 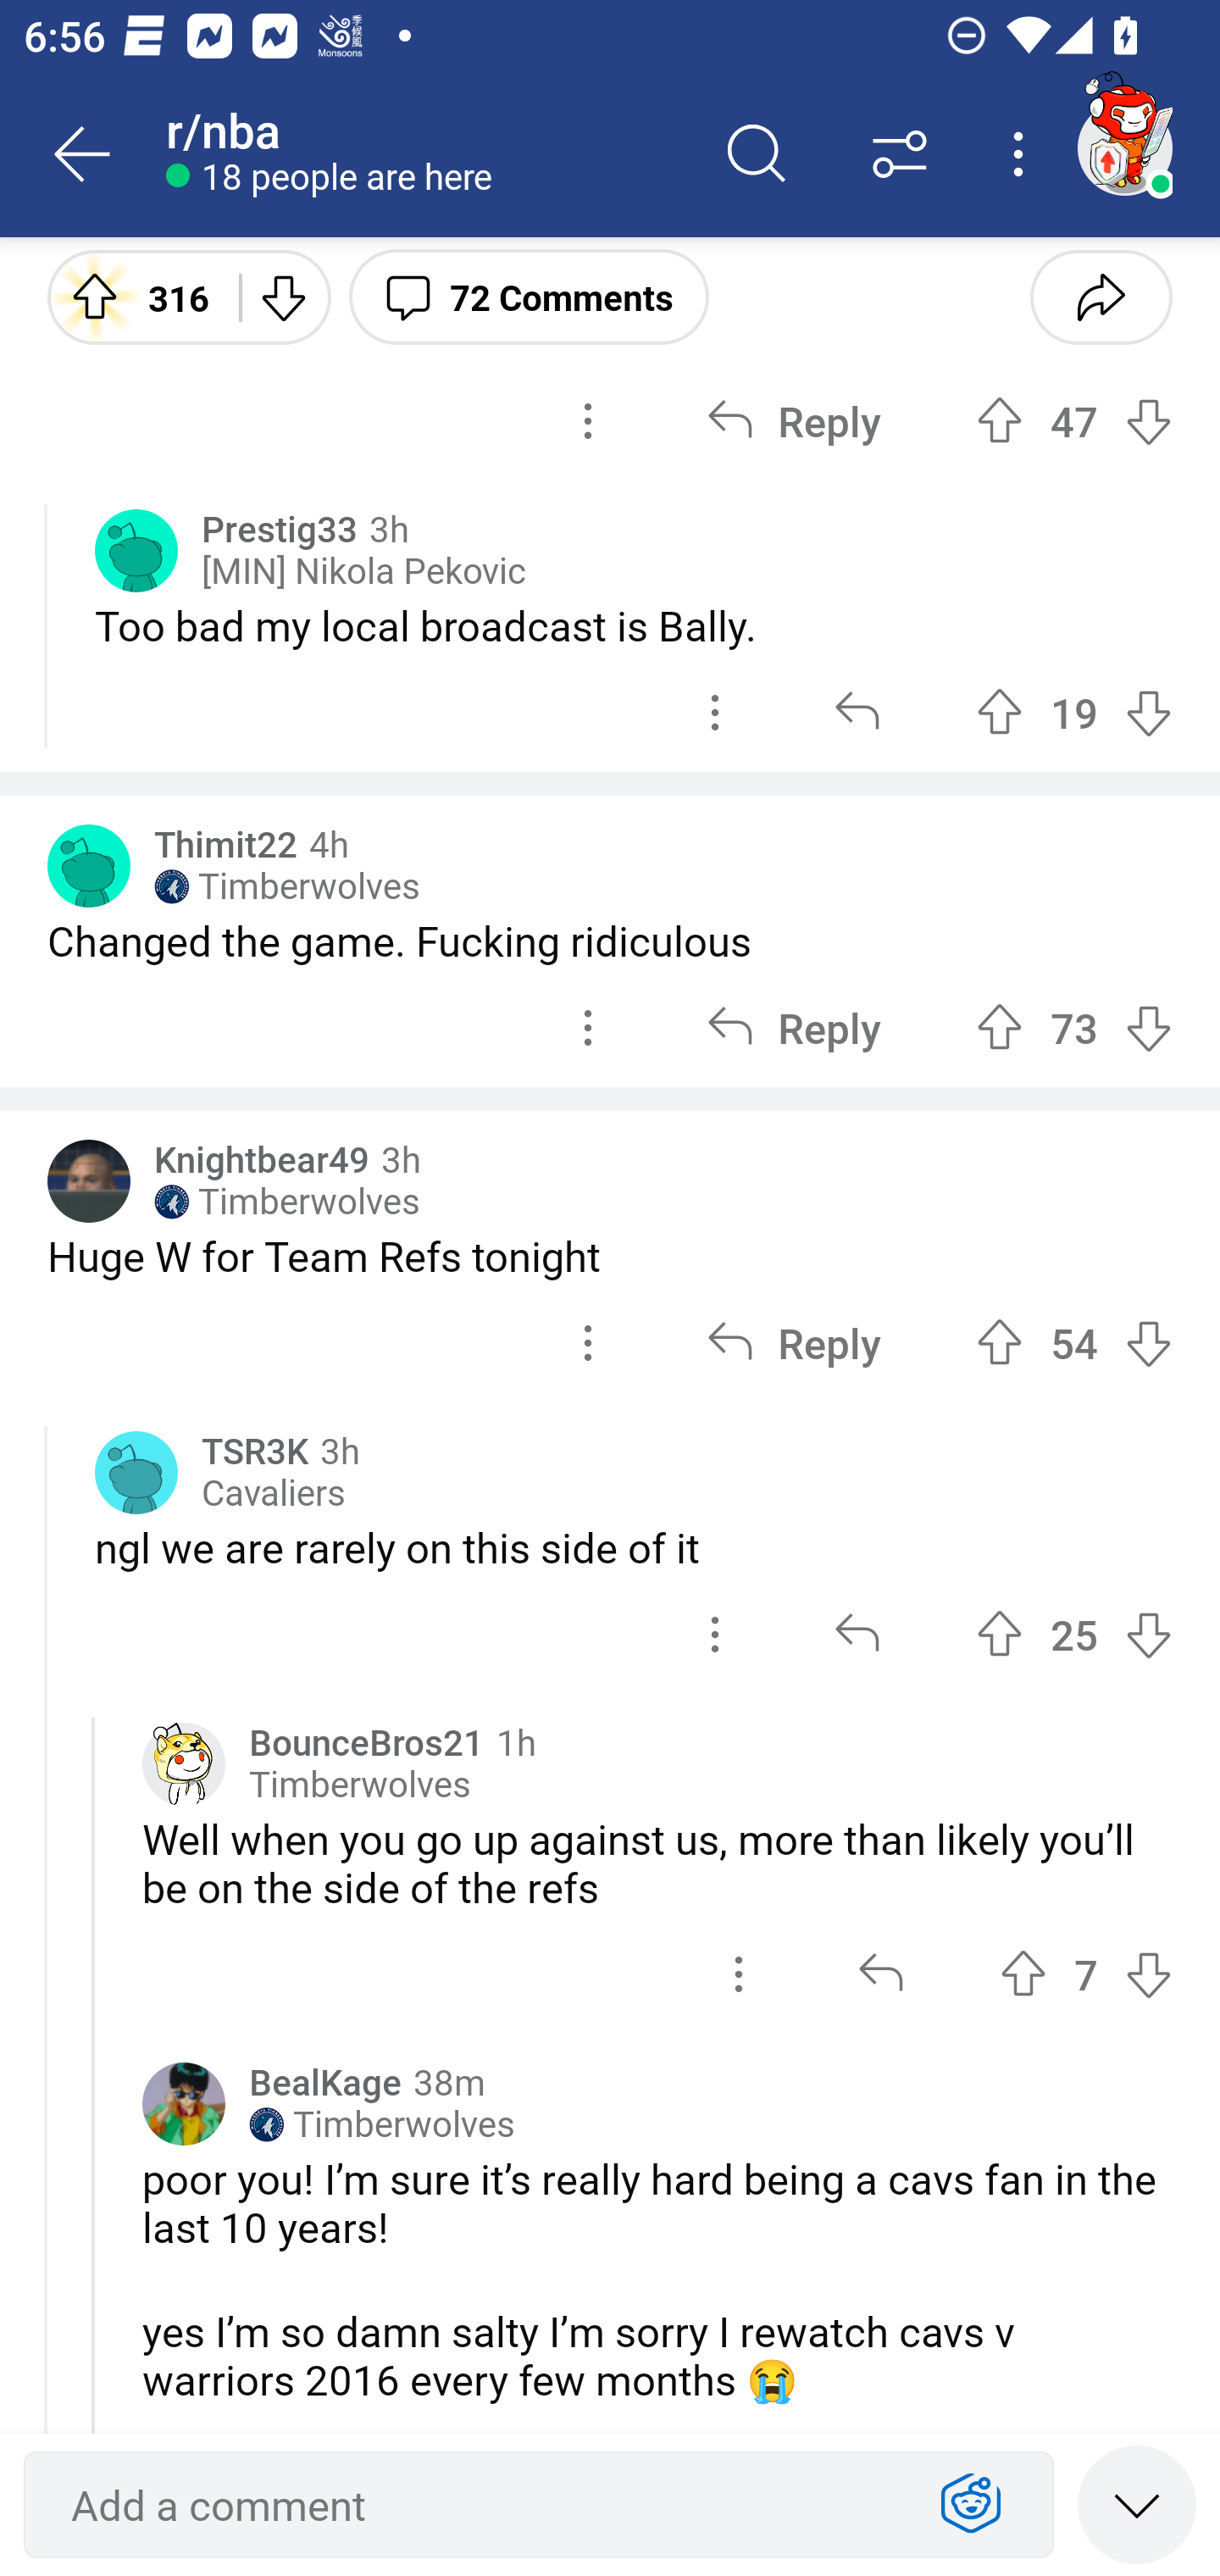 I want to click on Cavaliers, so click(x=273, y=1493).